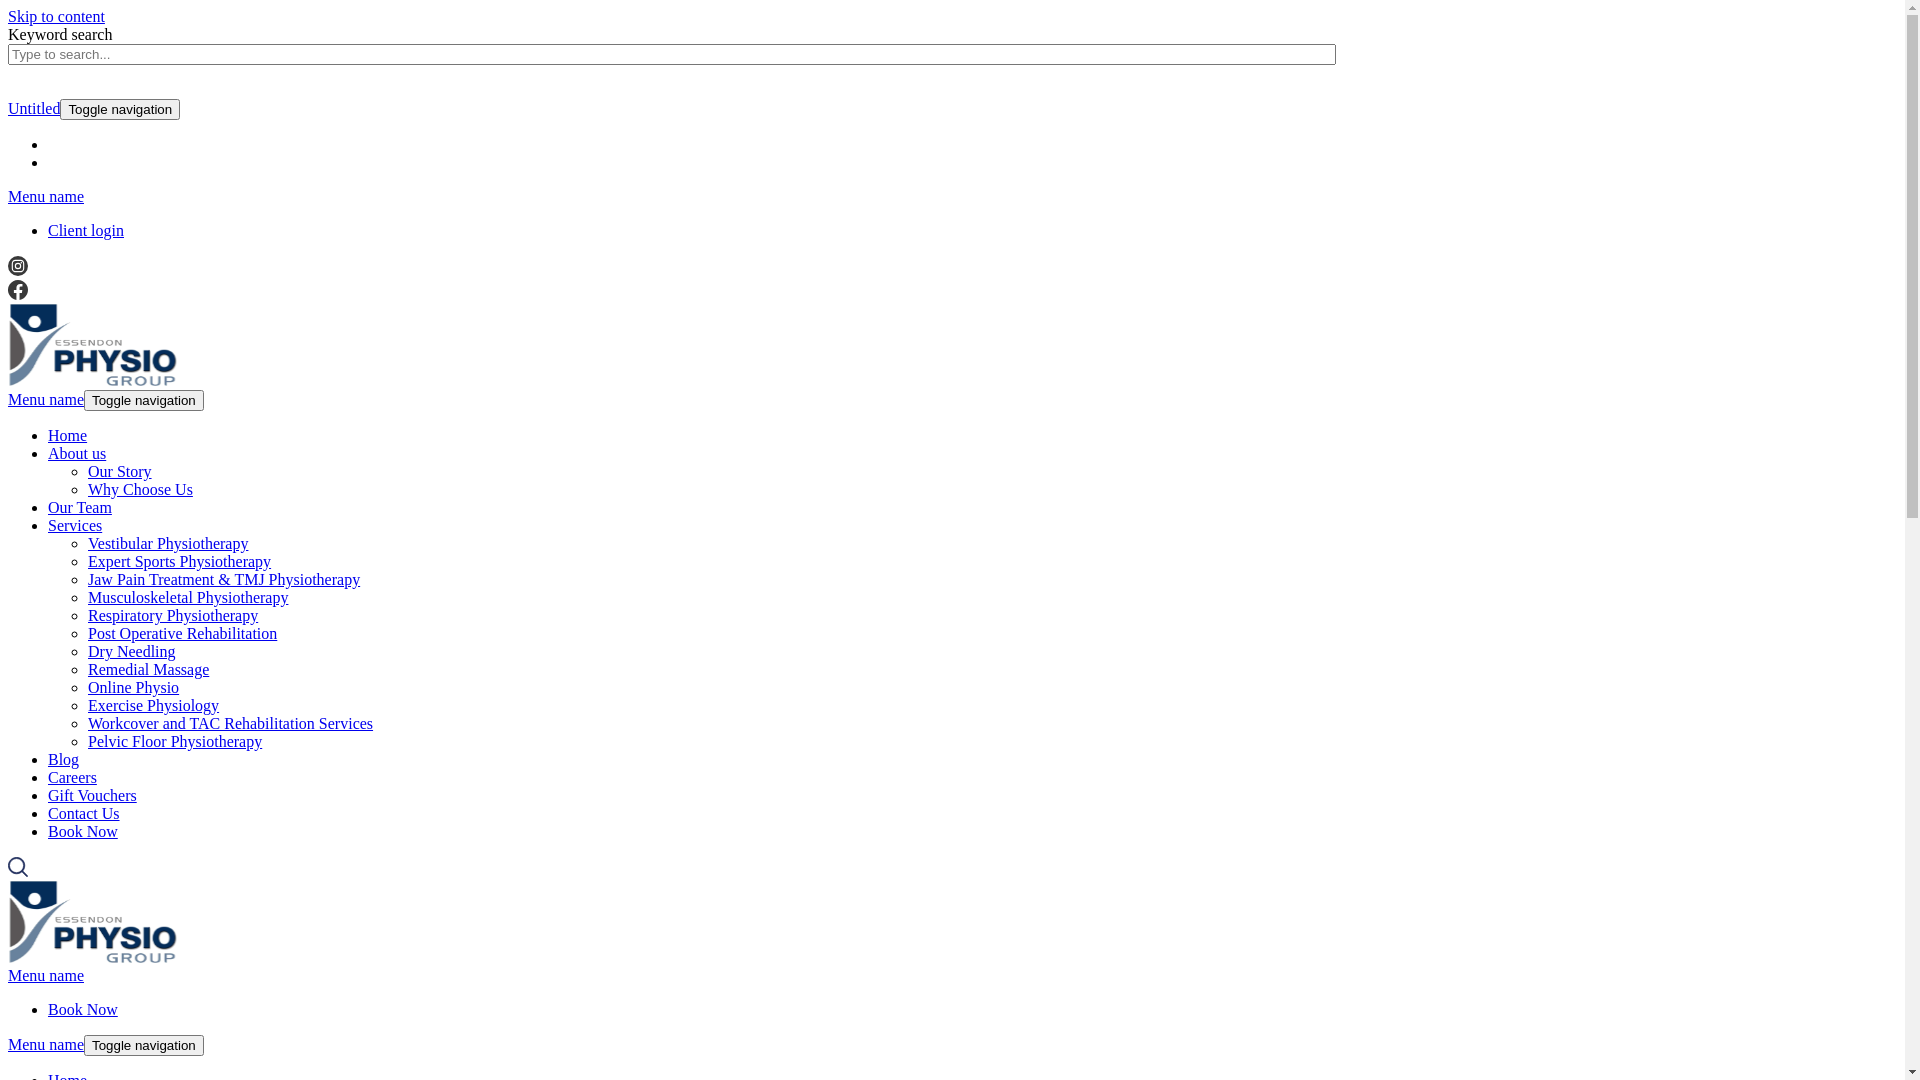 The image size is (1920, 1080). I want to click on Untitled, so click(34, 108).